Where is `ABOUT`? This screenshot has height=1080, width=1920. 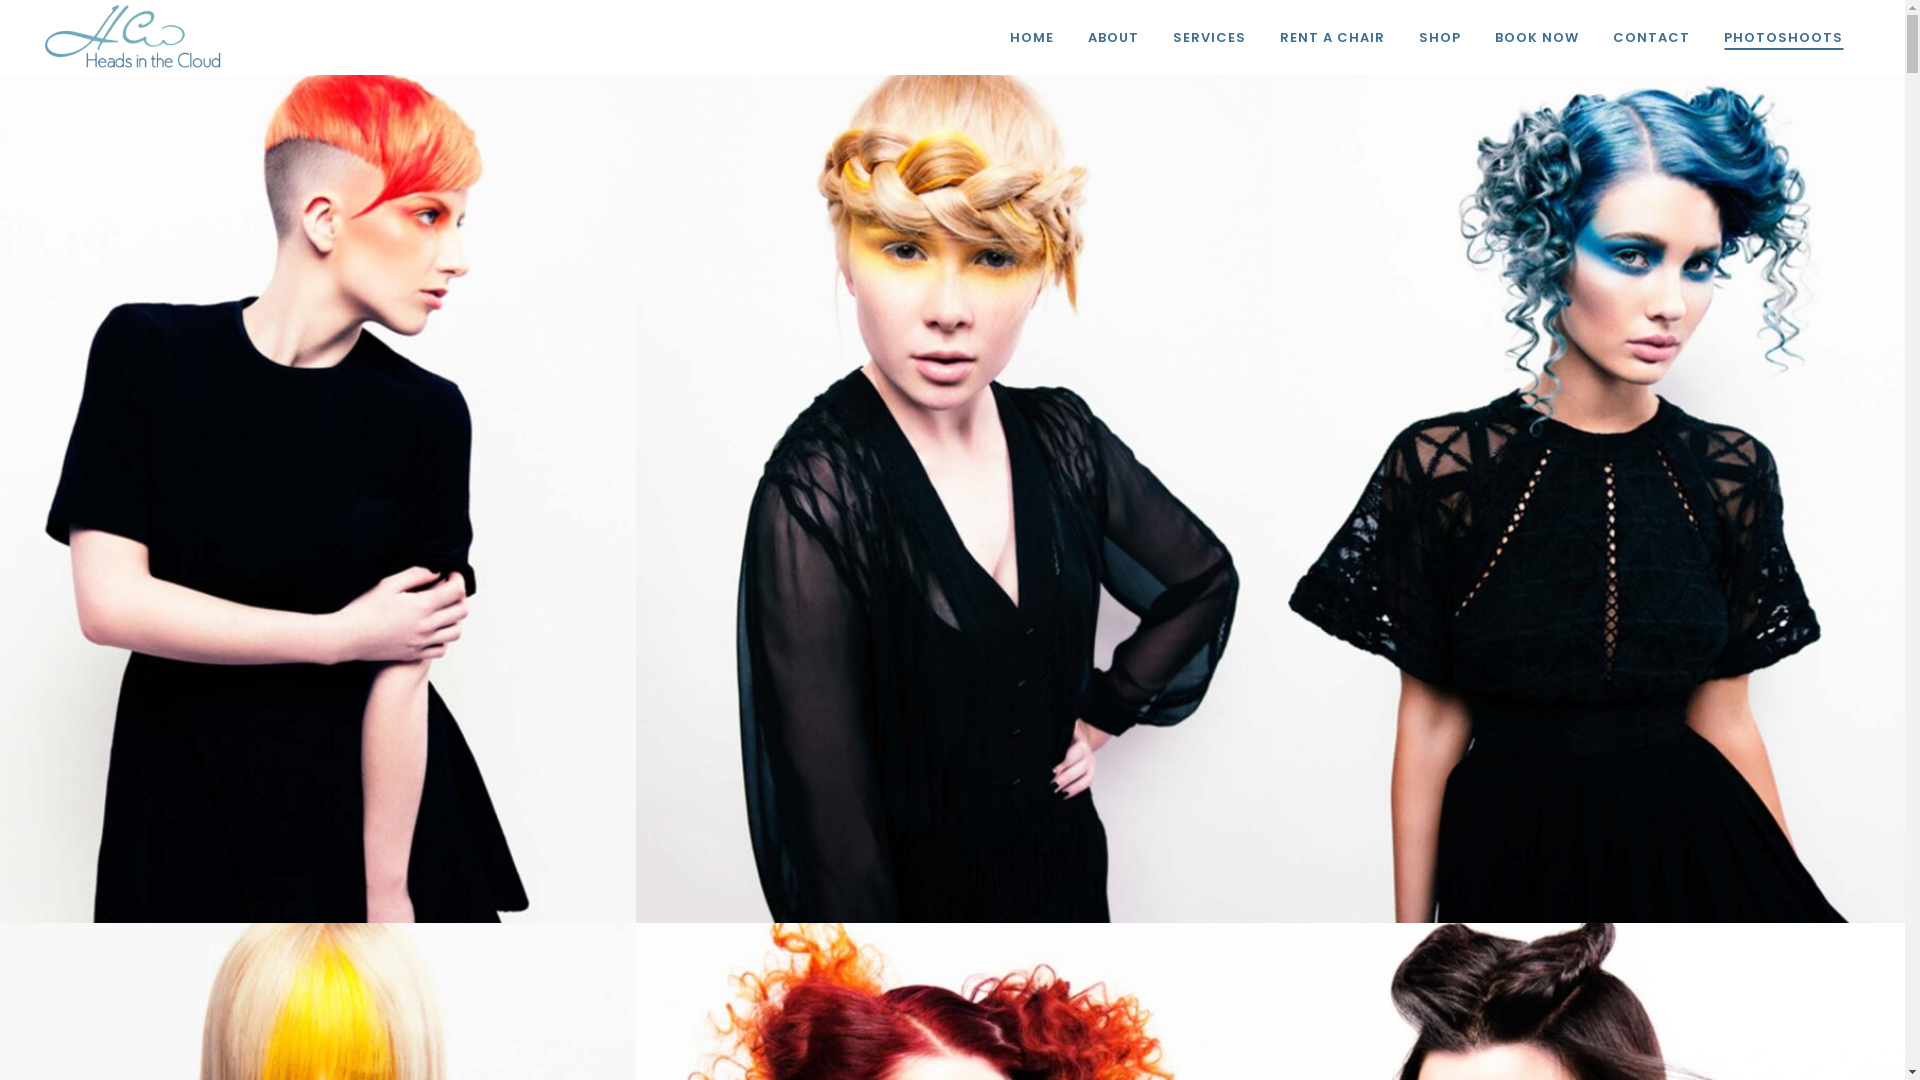
ABOUT is located at coordinates (1114, 38).